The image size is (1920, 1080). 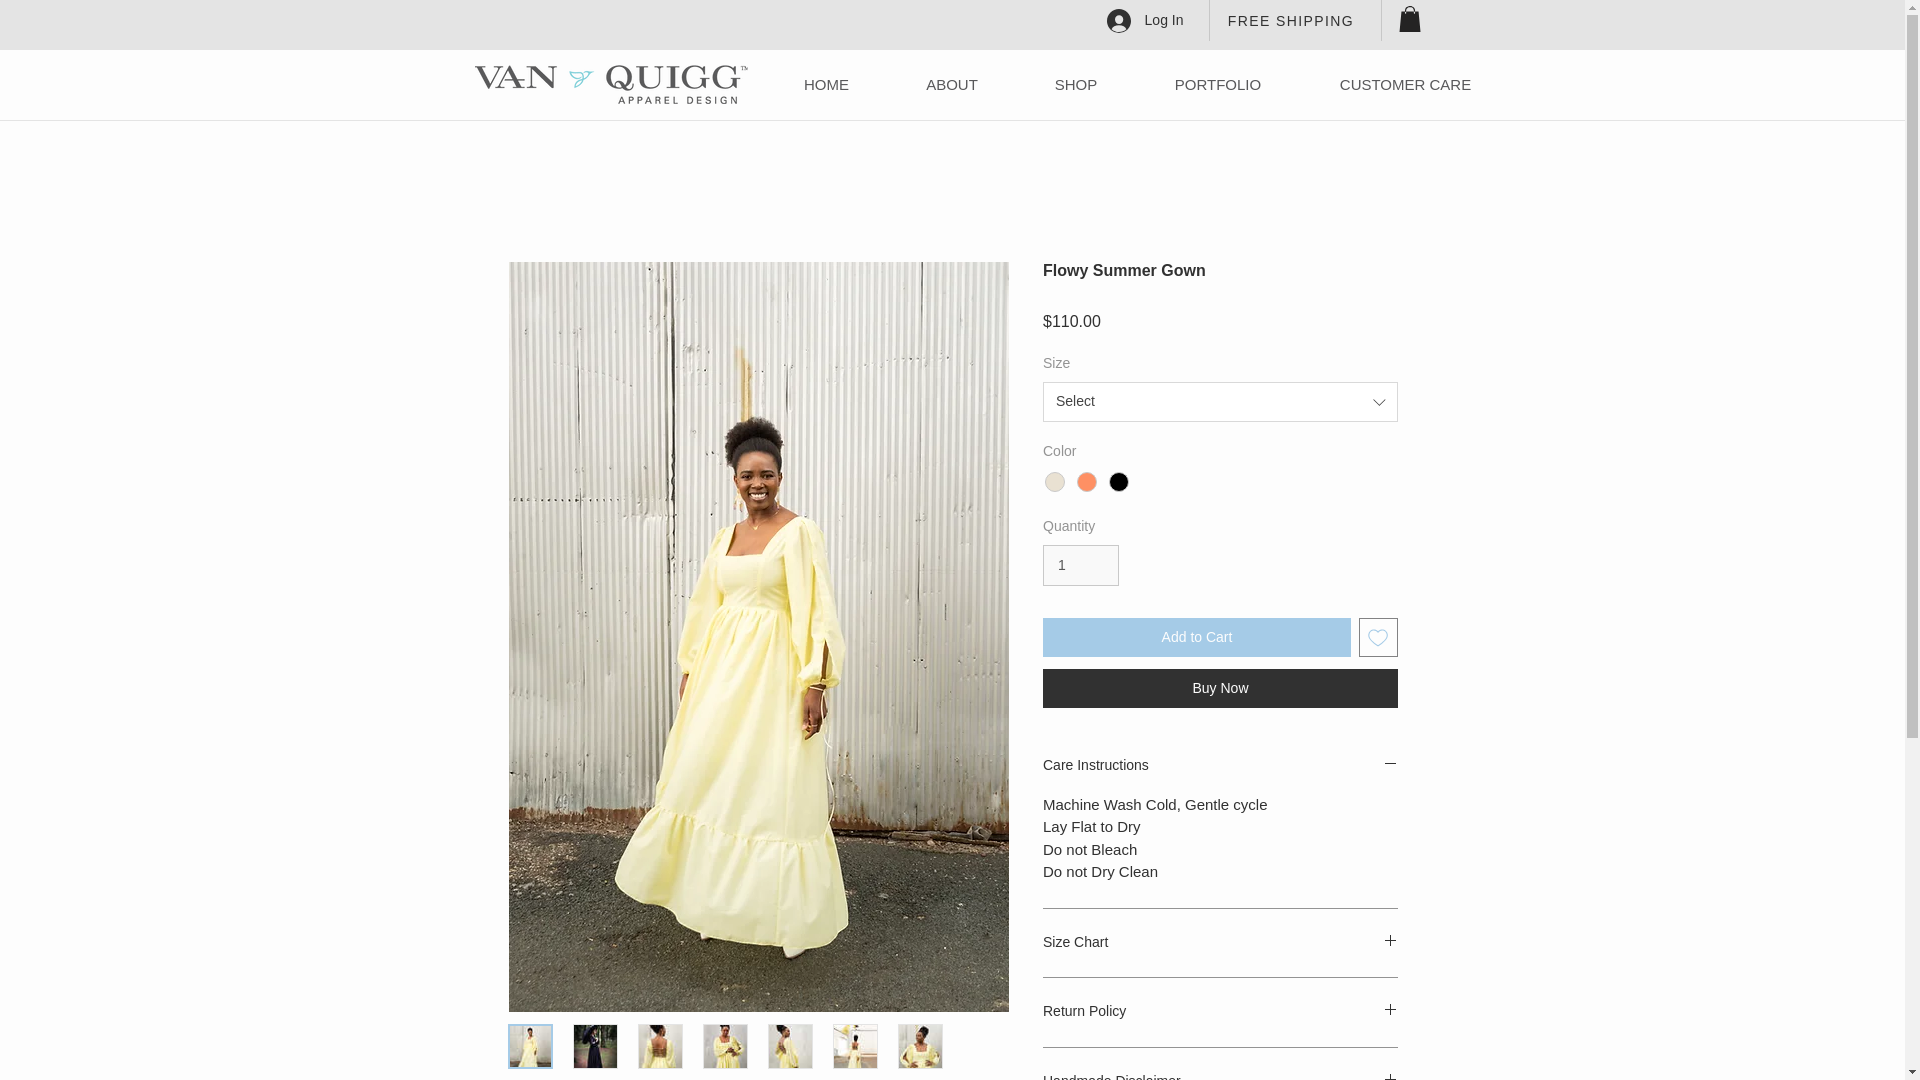 What do you see at coordinates (1220, 1076) in the screenshot?
I see `Handmade Disclaimer` at bounding box center [1220, 1076].